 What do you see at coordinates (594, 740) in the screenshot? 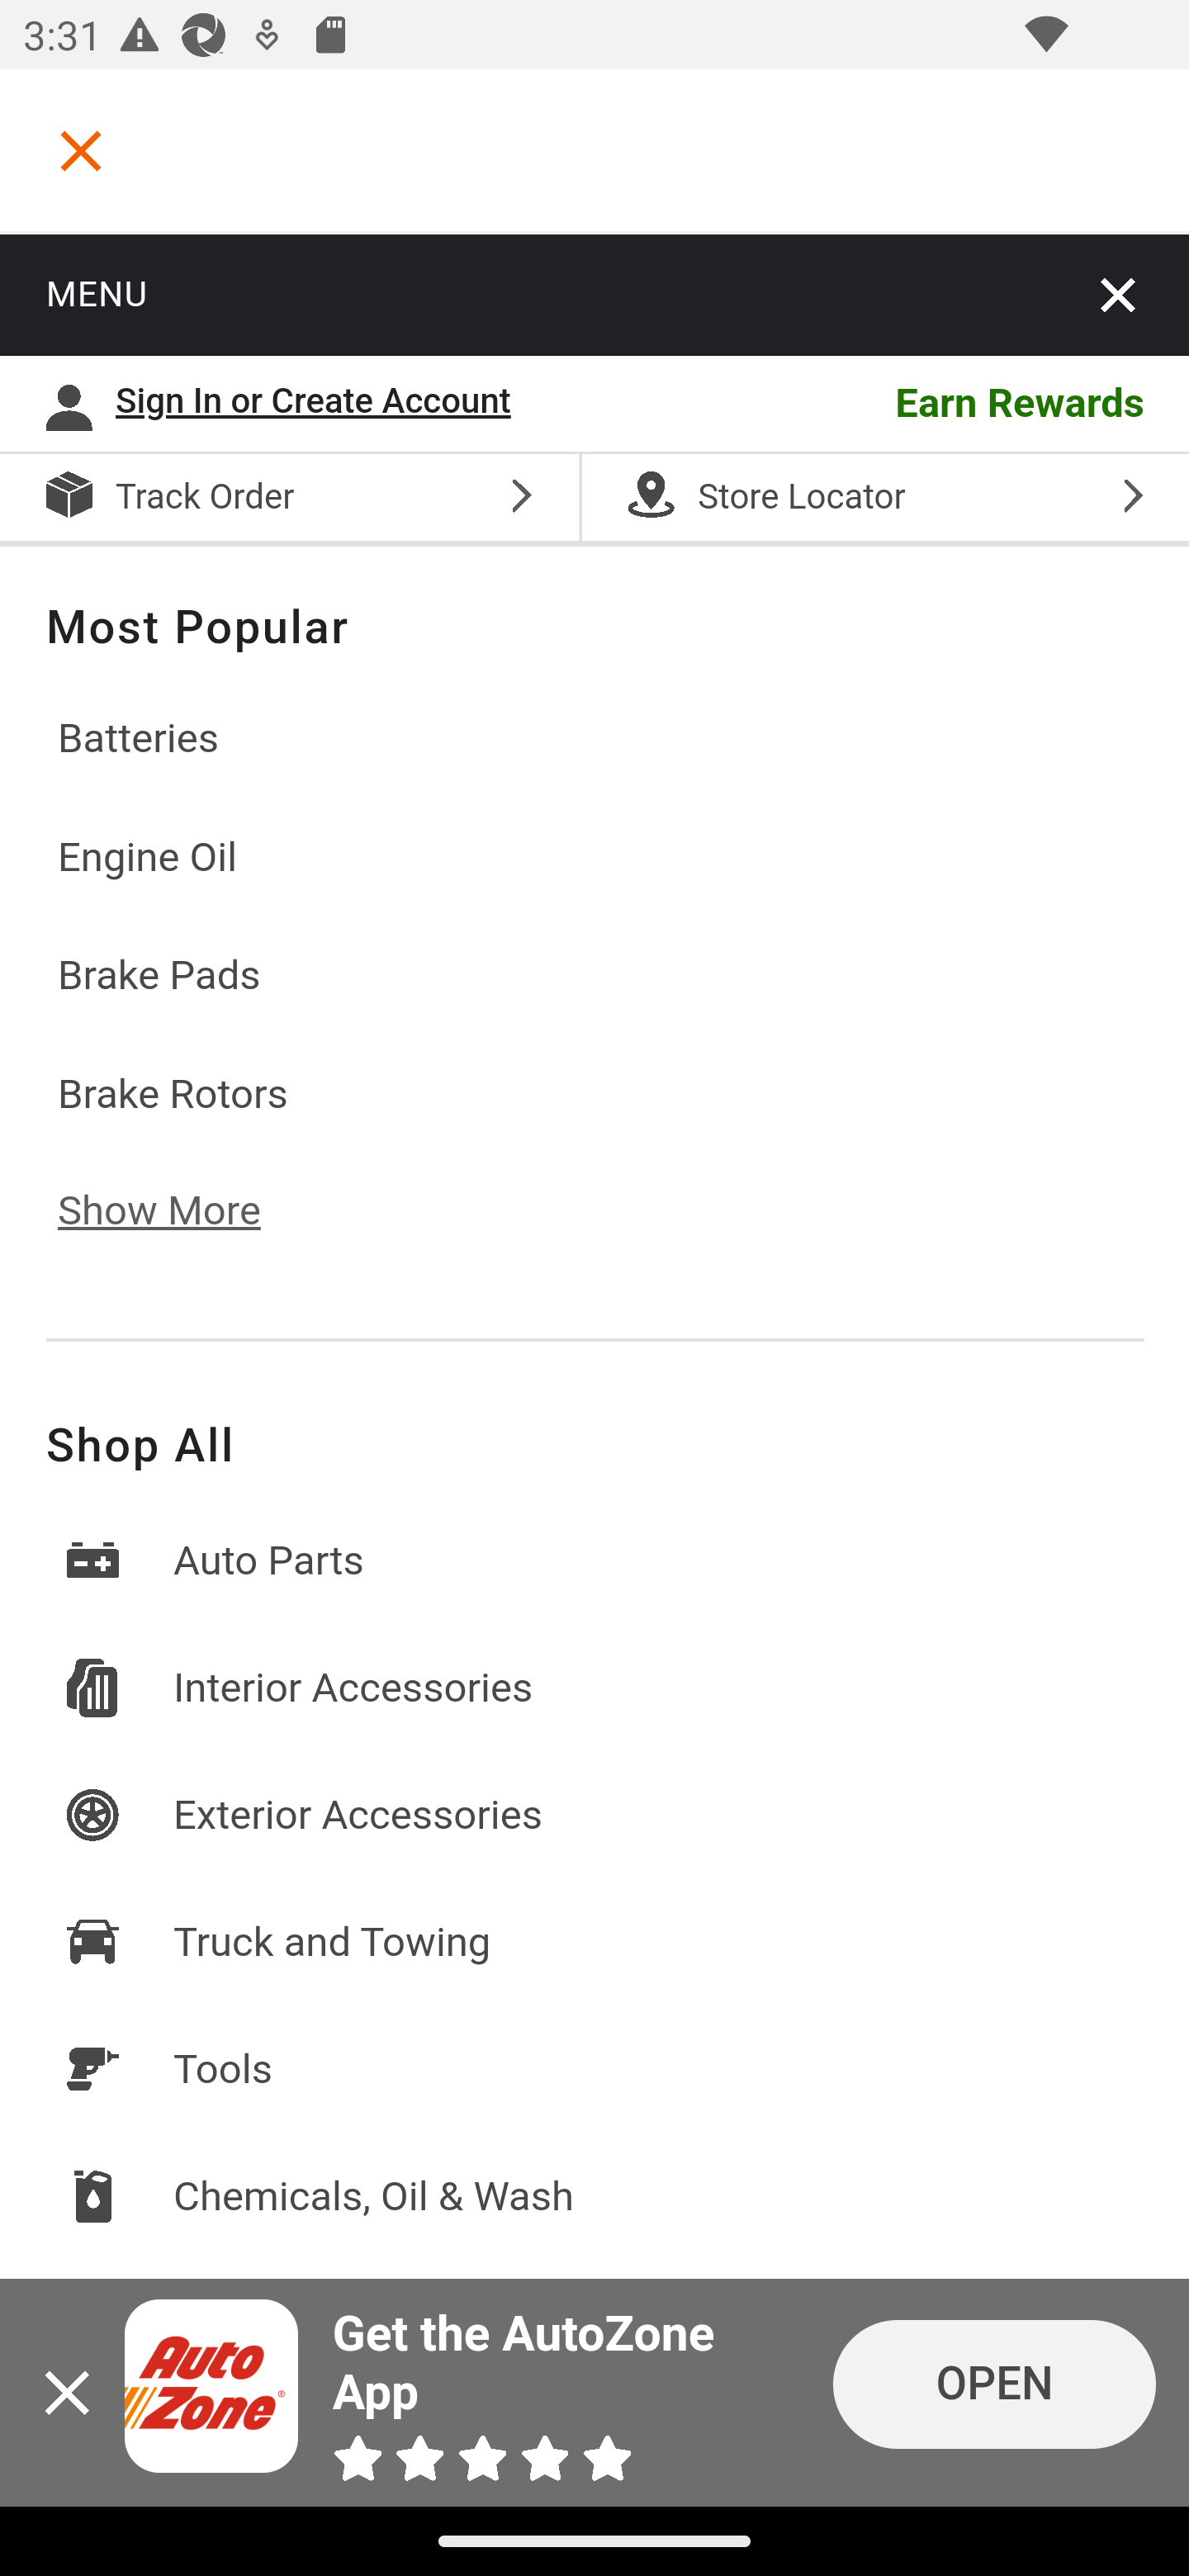
I see `Batteries Batteries Batteries` at bounding box center [594, 740].